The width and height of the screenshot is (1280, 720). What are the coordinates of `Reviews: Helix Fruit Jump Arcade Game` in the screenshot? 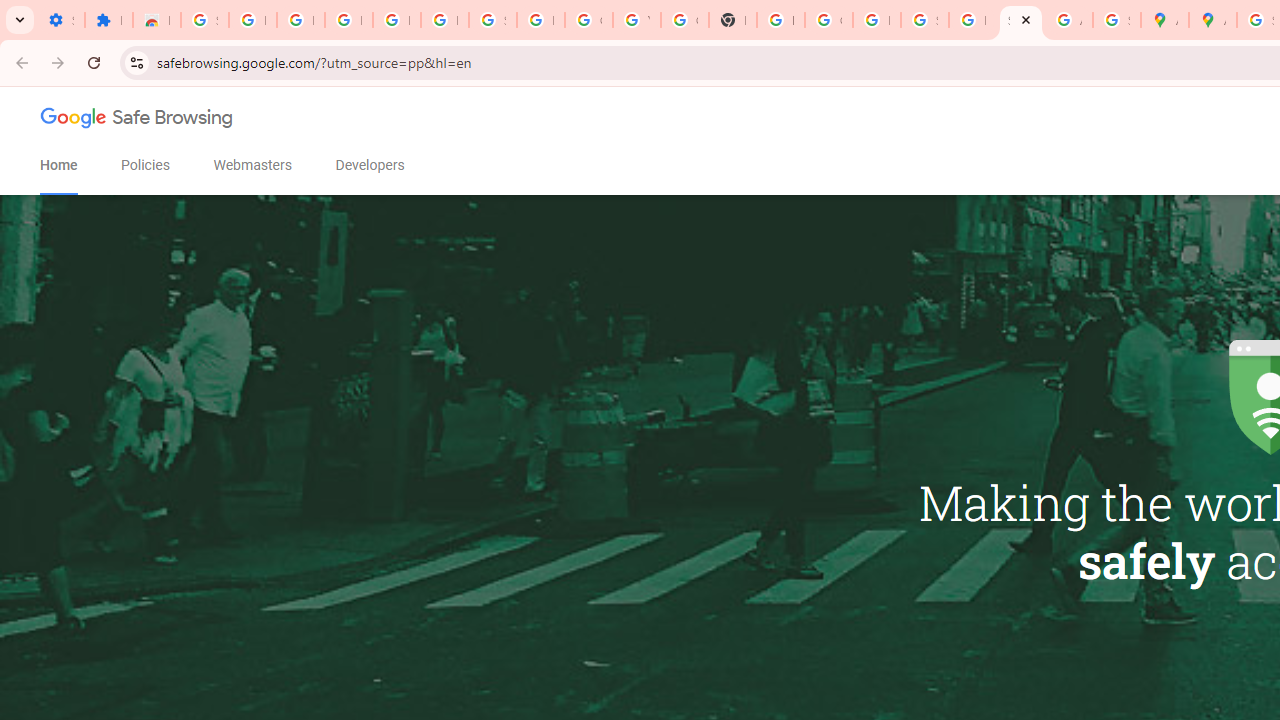 It's located at (156, 20).